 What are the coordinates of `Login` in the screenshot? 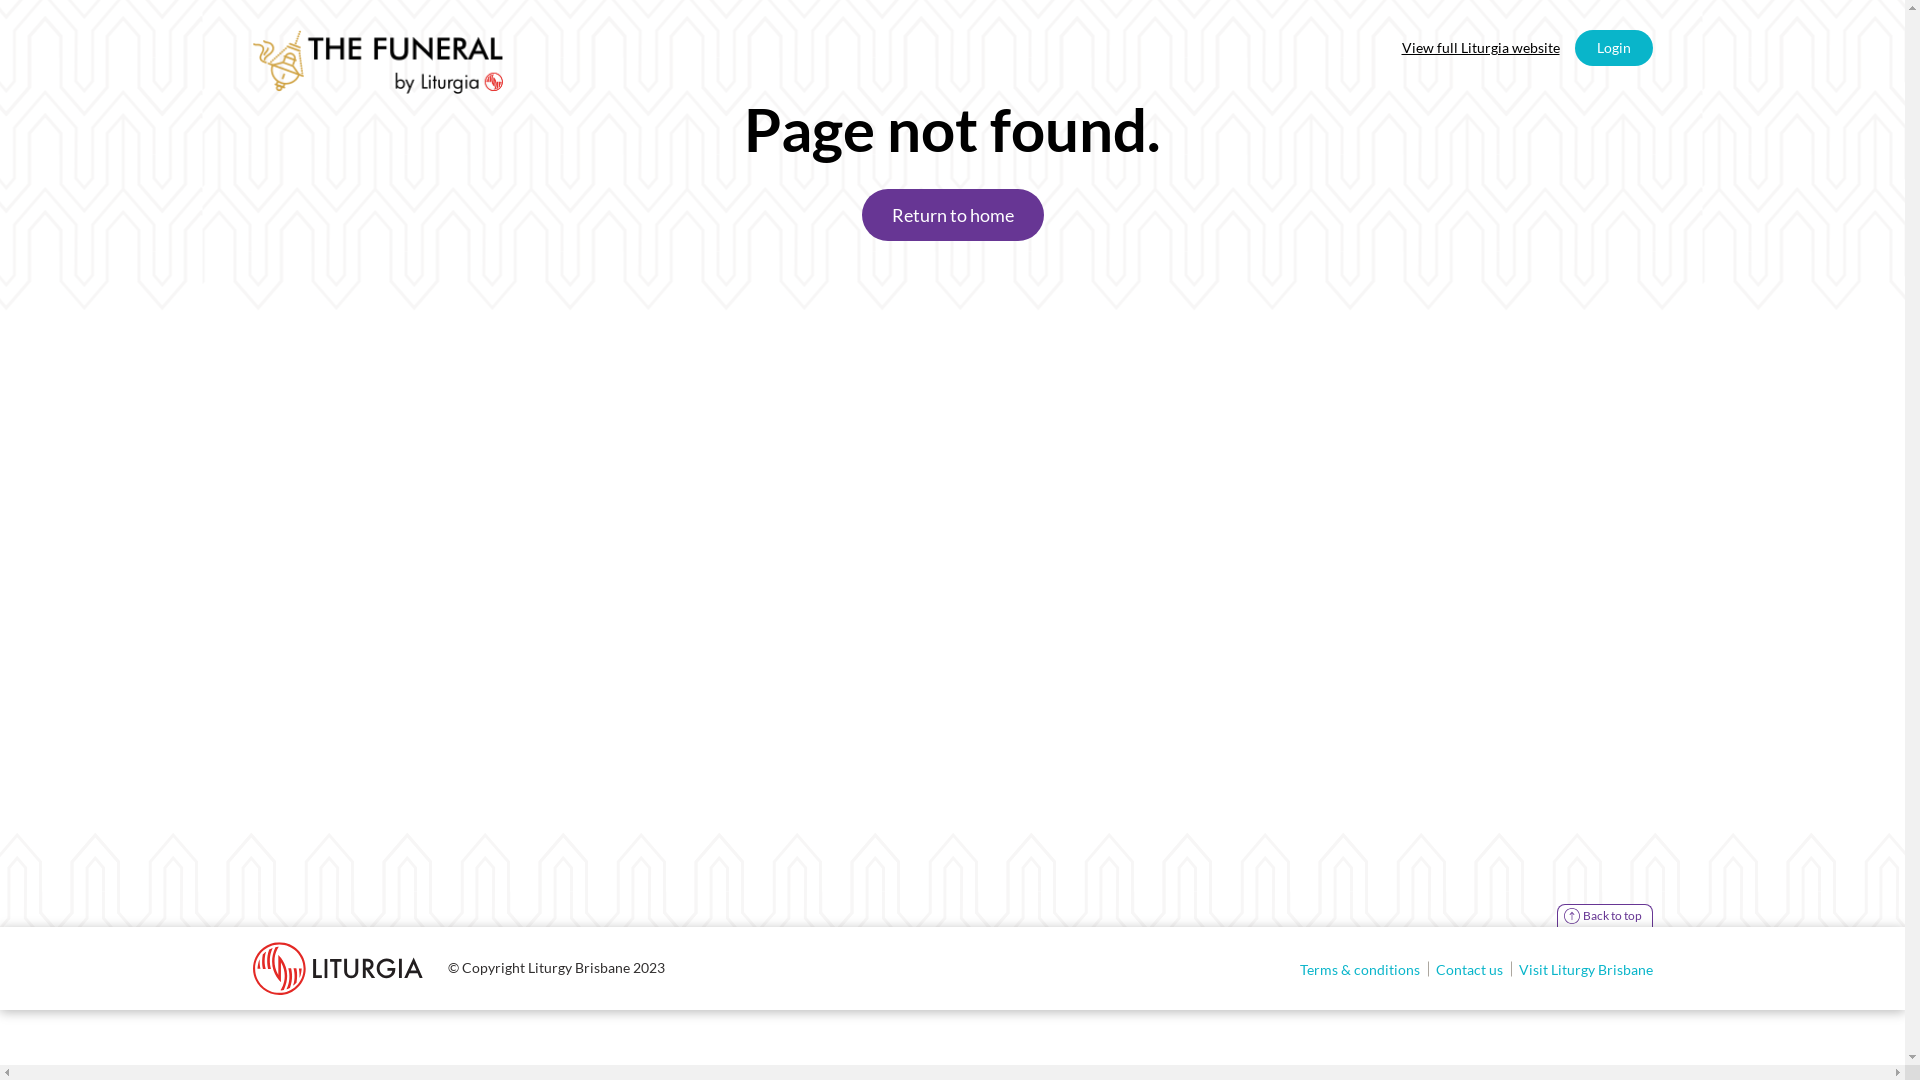 It's located at (1613, 48).